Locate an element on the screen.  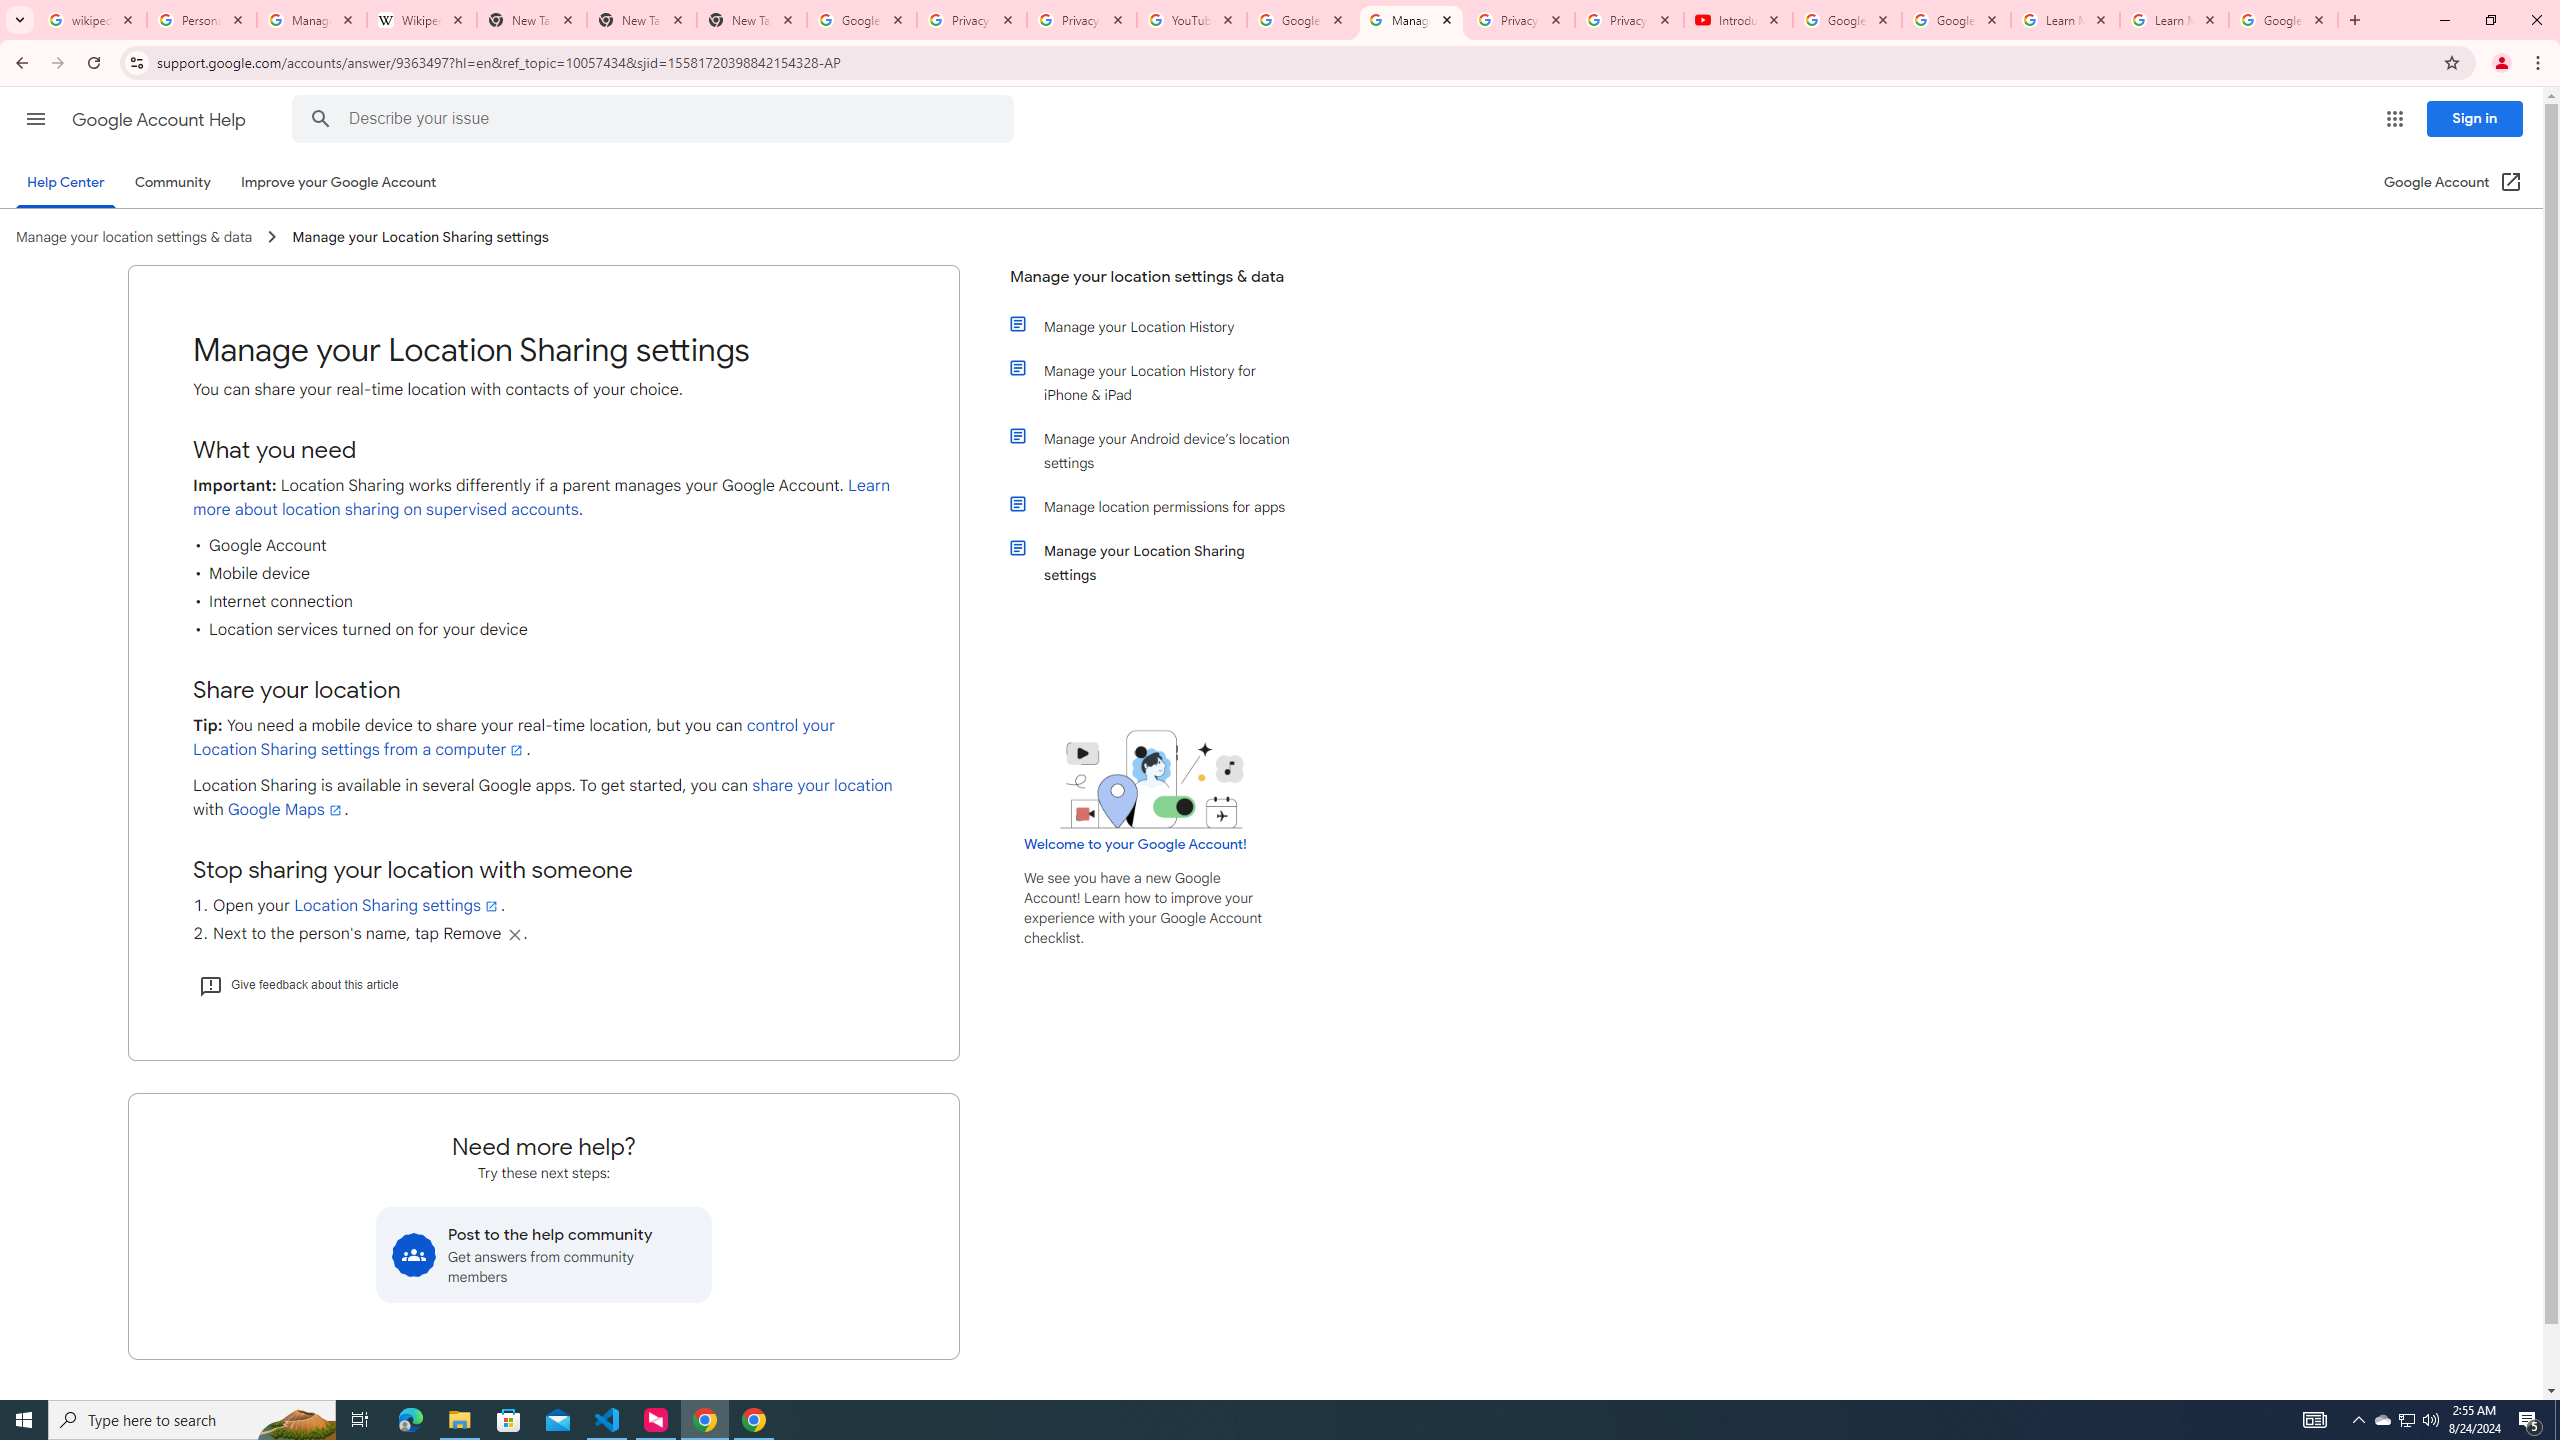
Manage your location settings & data is located at coordinates (1154, 284).